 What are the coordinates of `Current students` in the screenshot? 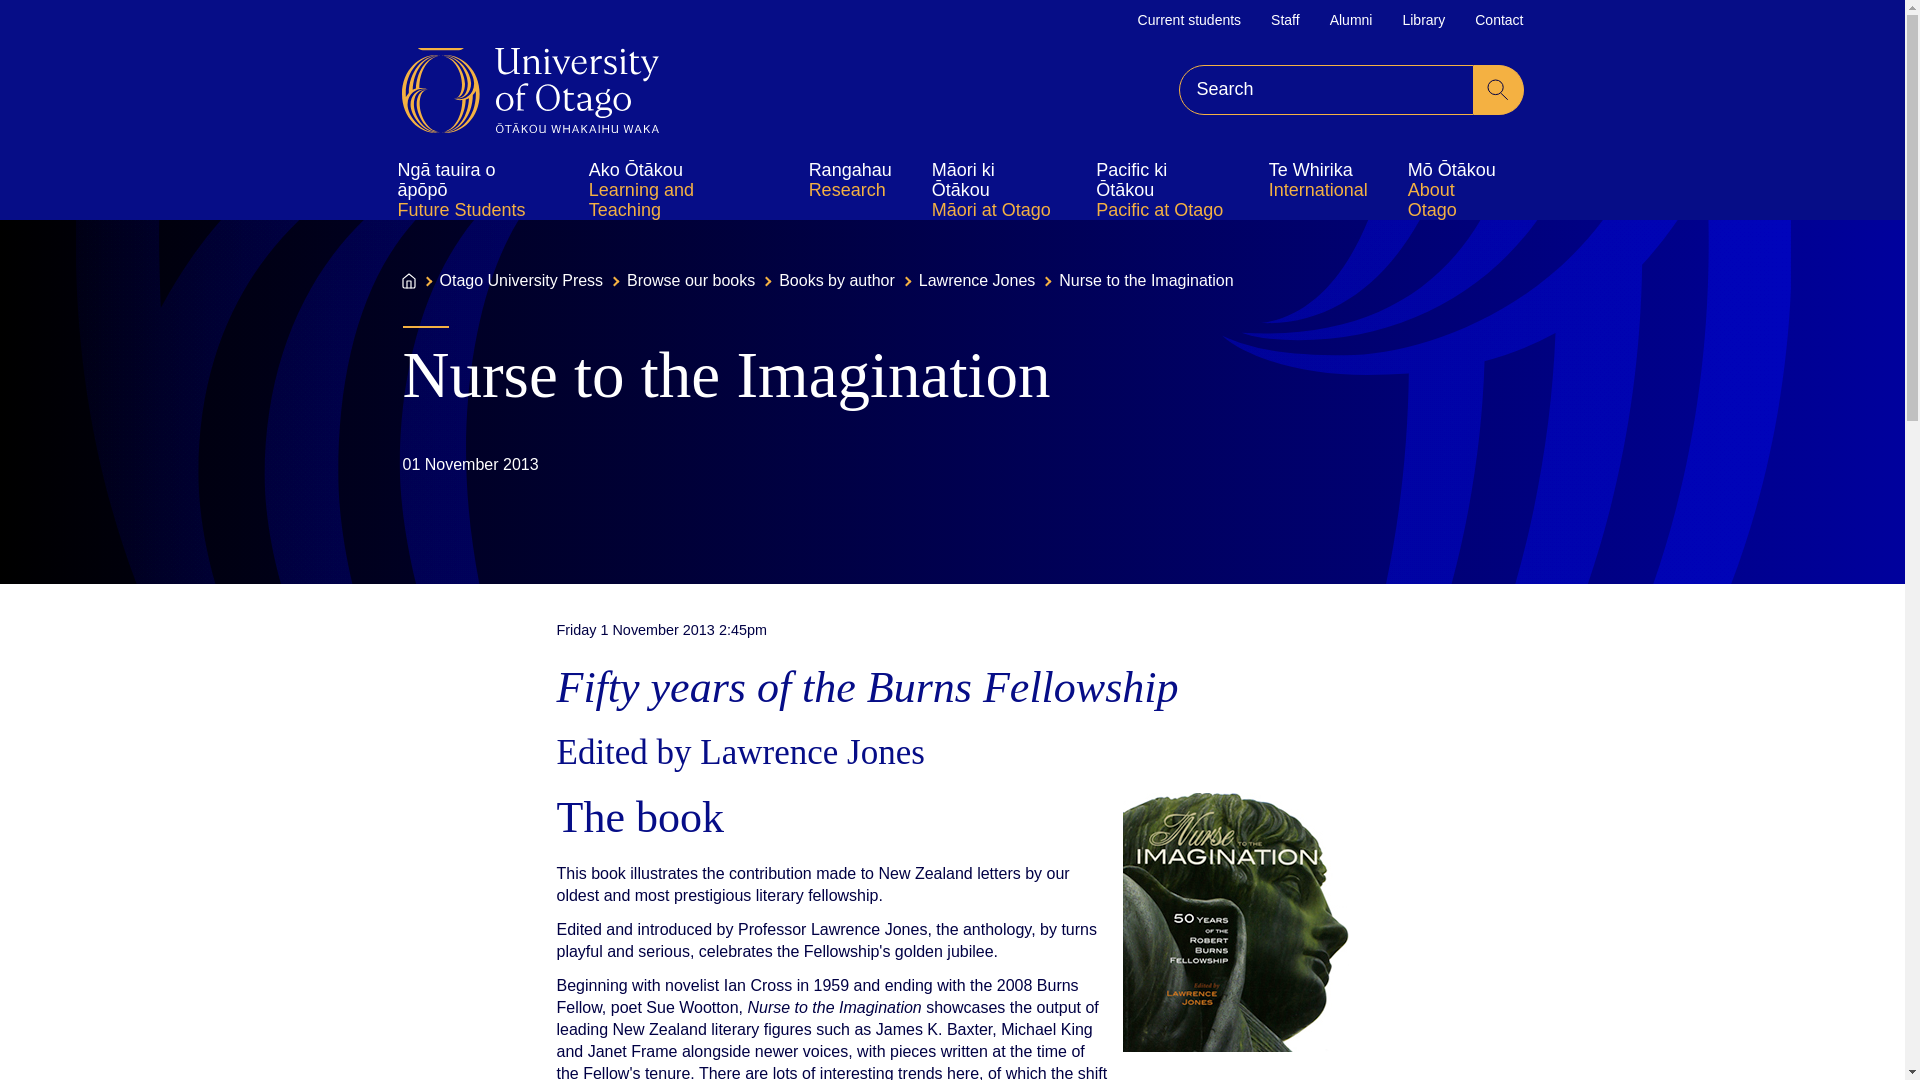 It's located at (1190, 20).